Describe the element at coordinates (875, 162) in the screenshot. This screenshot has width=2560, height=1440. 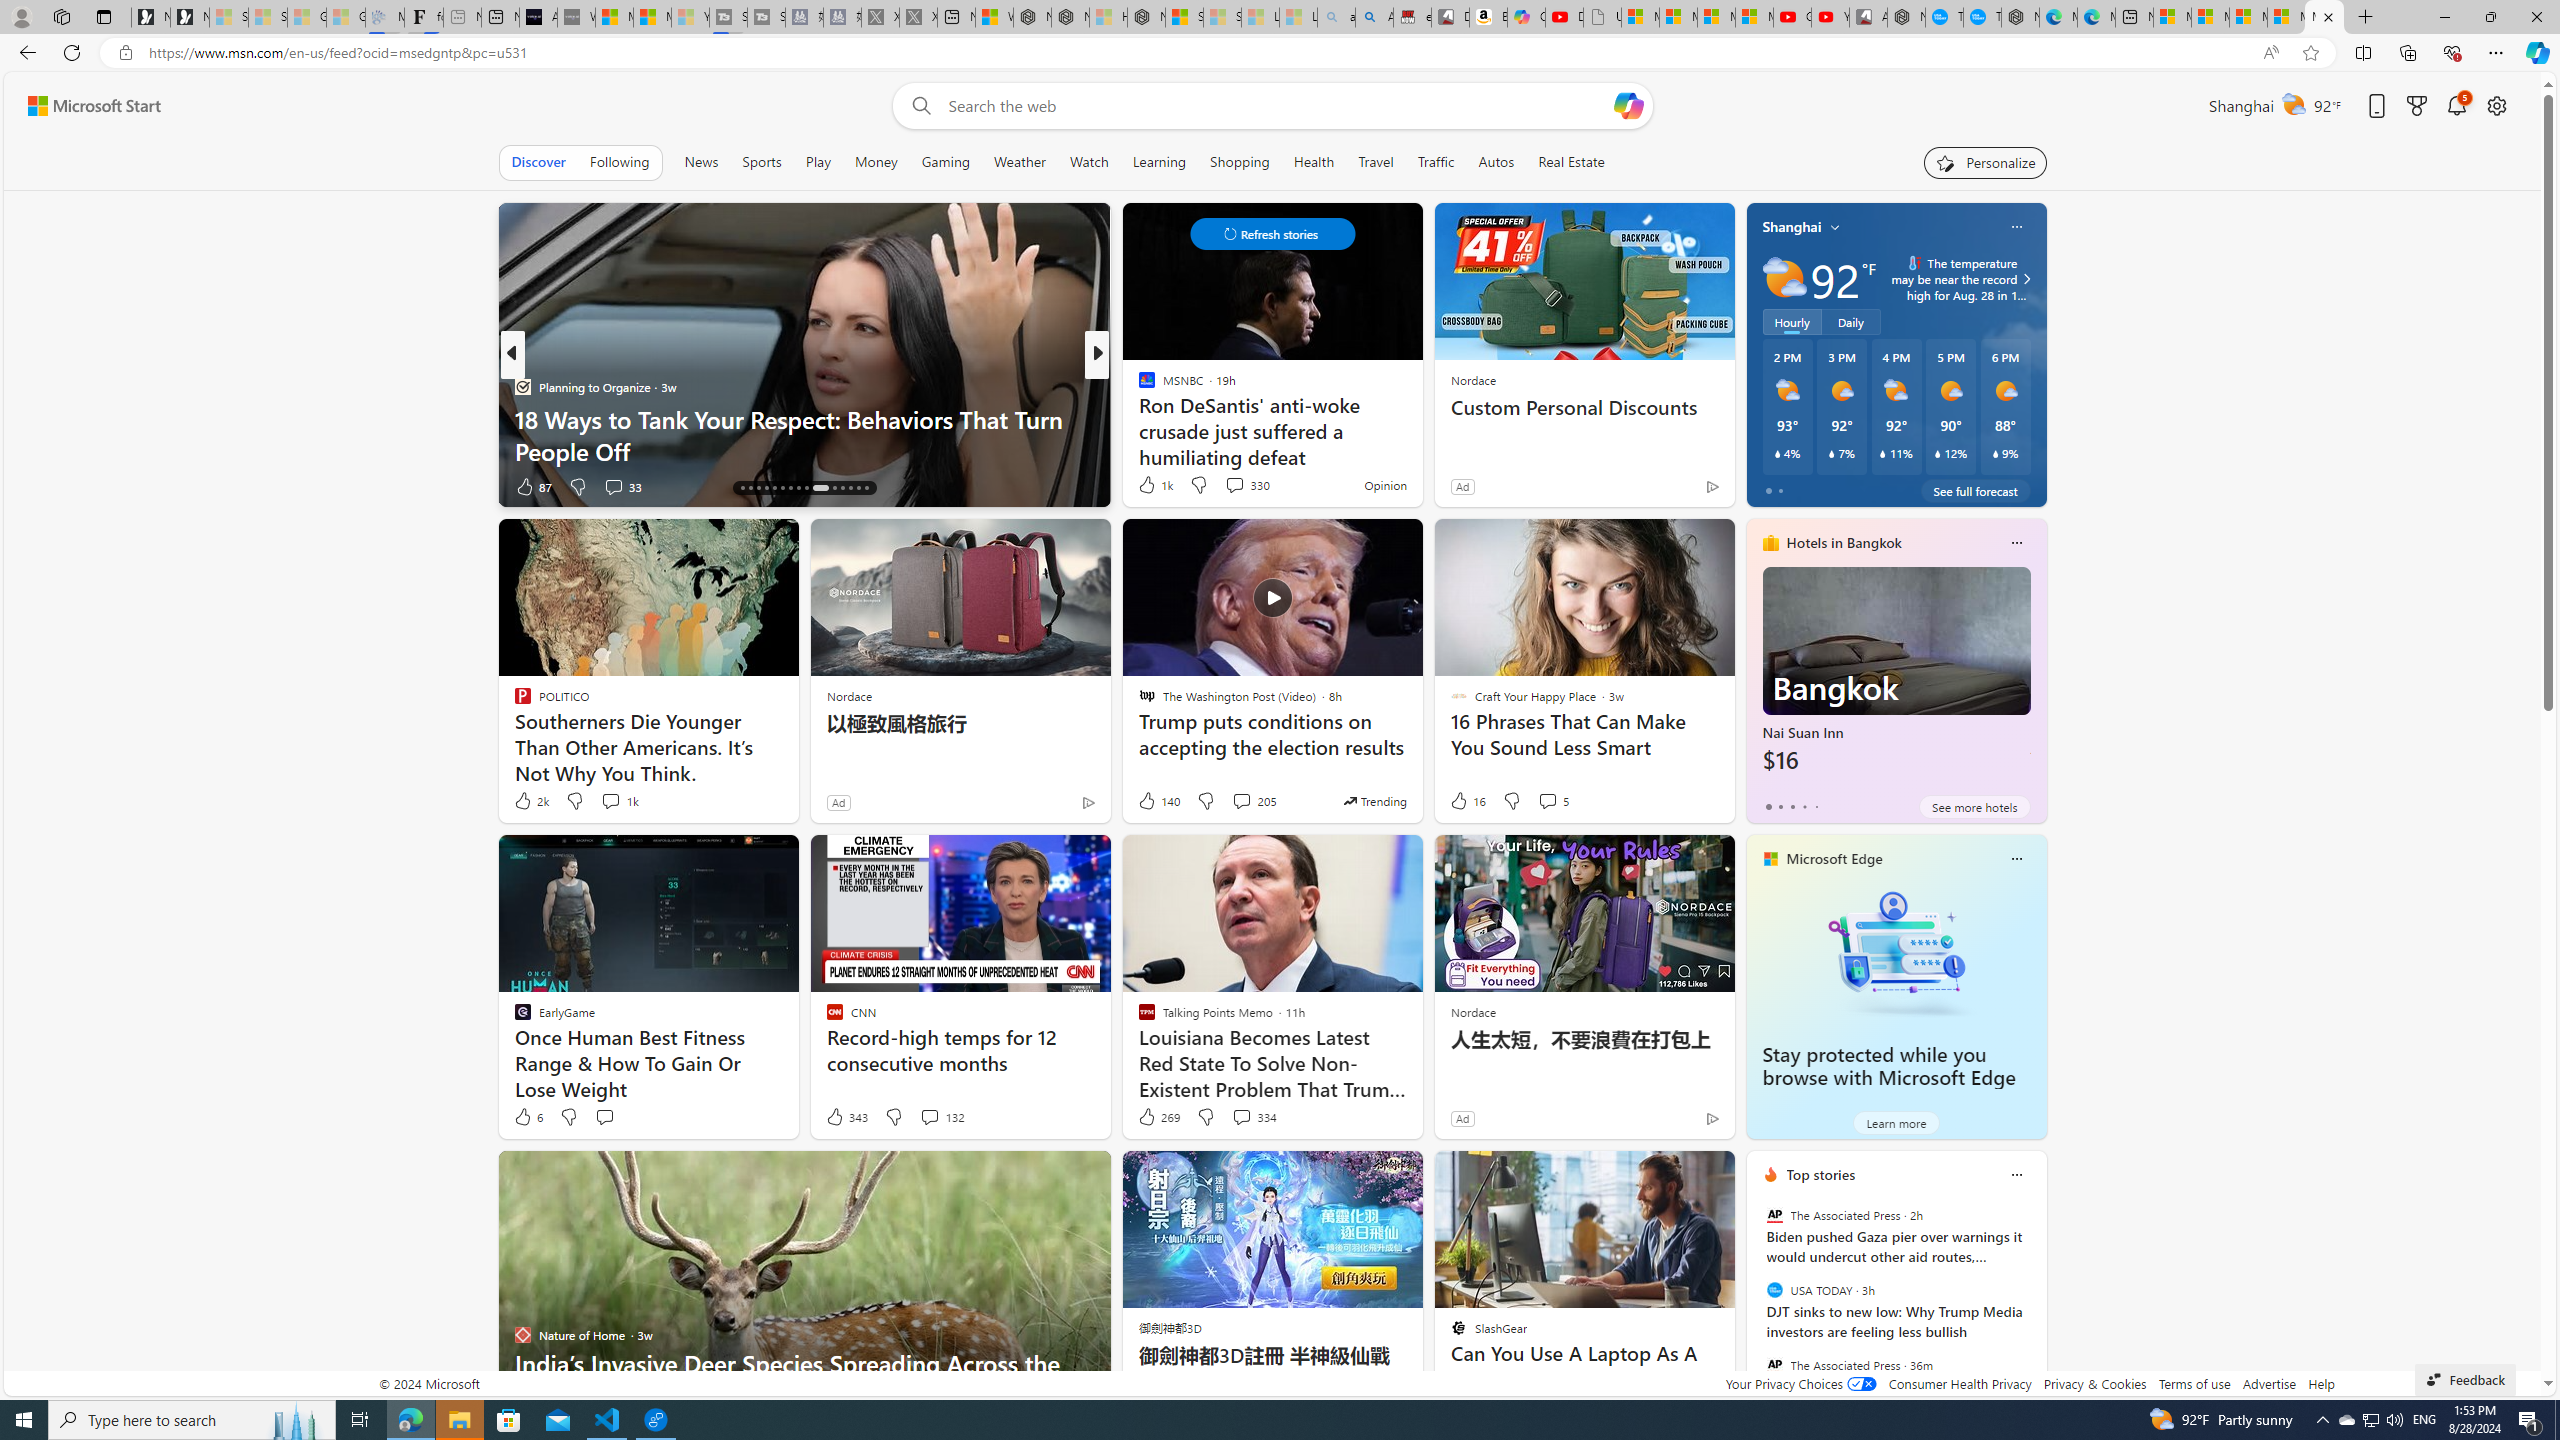
I see `Money` at that location.